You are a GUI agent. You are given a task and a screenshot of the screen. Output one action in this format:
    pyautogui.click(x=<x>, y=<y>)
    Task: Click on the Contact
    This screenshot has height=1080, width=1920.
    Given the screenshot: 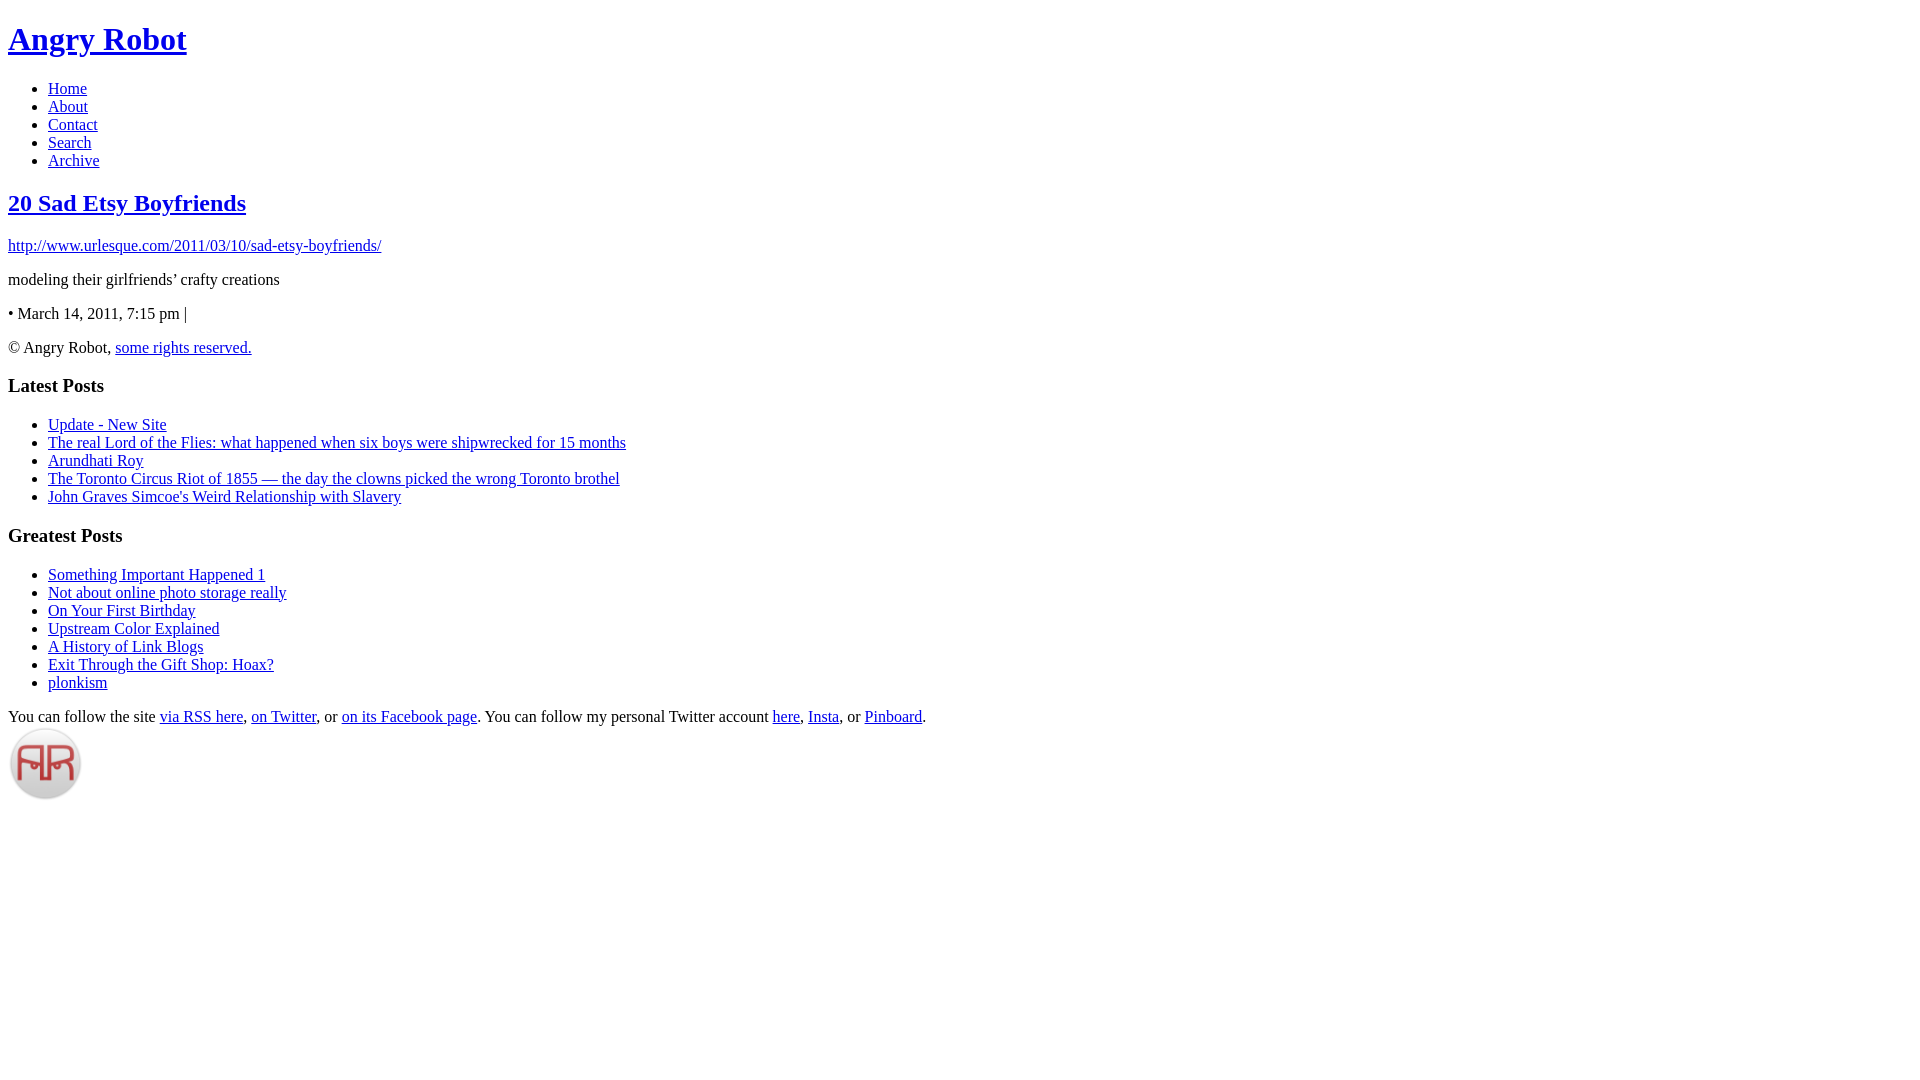 What is the action you would take?
    pyautogui.click(x=73, y=124)
    